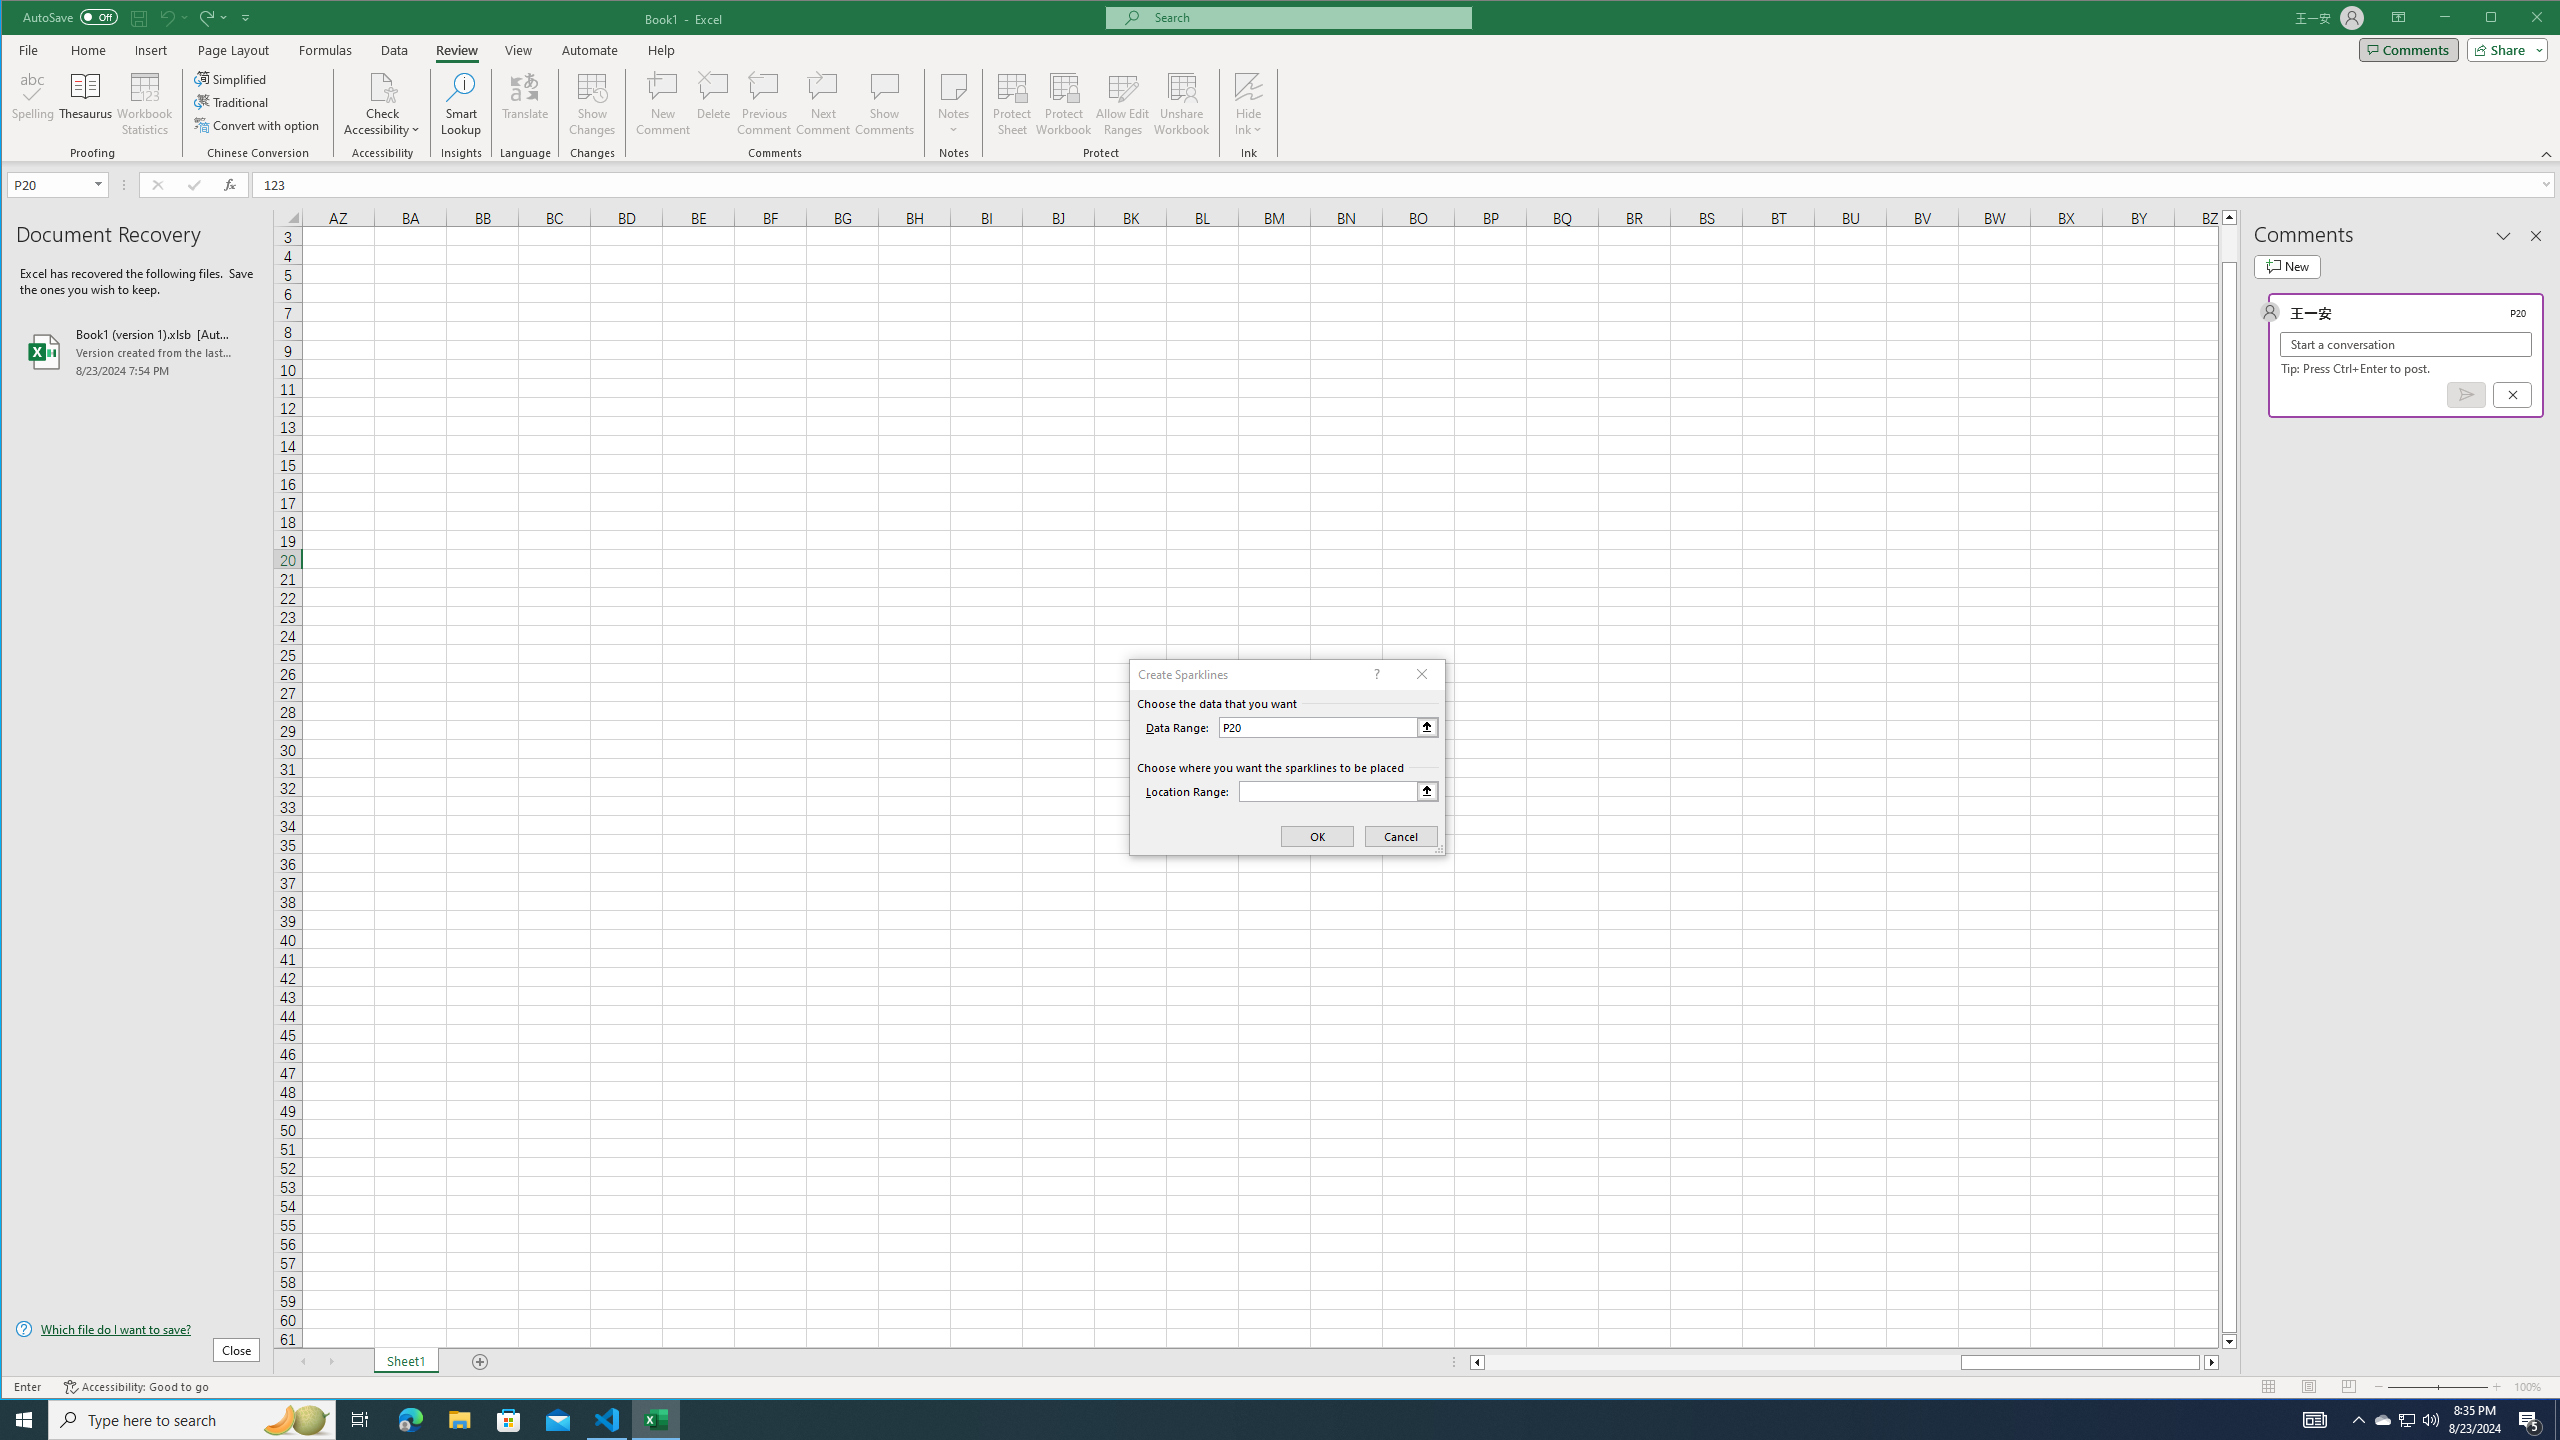 This screenshot has width=2560, height=1440. What do you see at coordinates (33, 104) in the screenshot?
I see `Spelling...` at bounding box center [33, 104].